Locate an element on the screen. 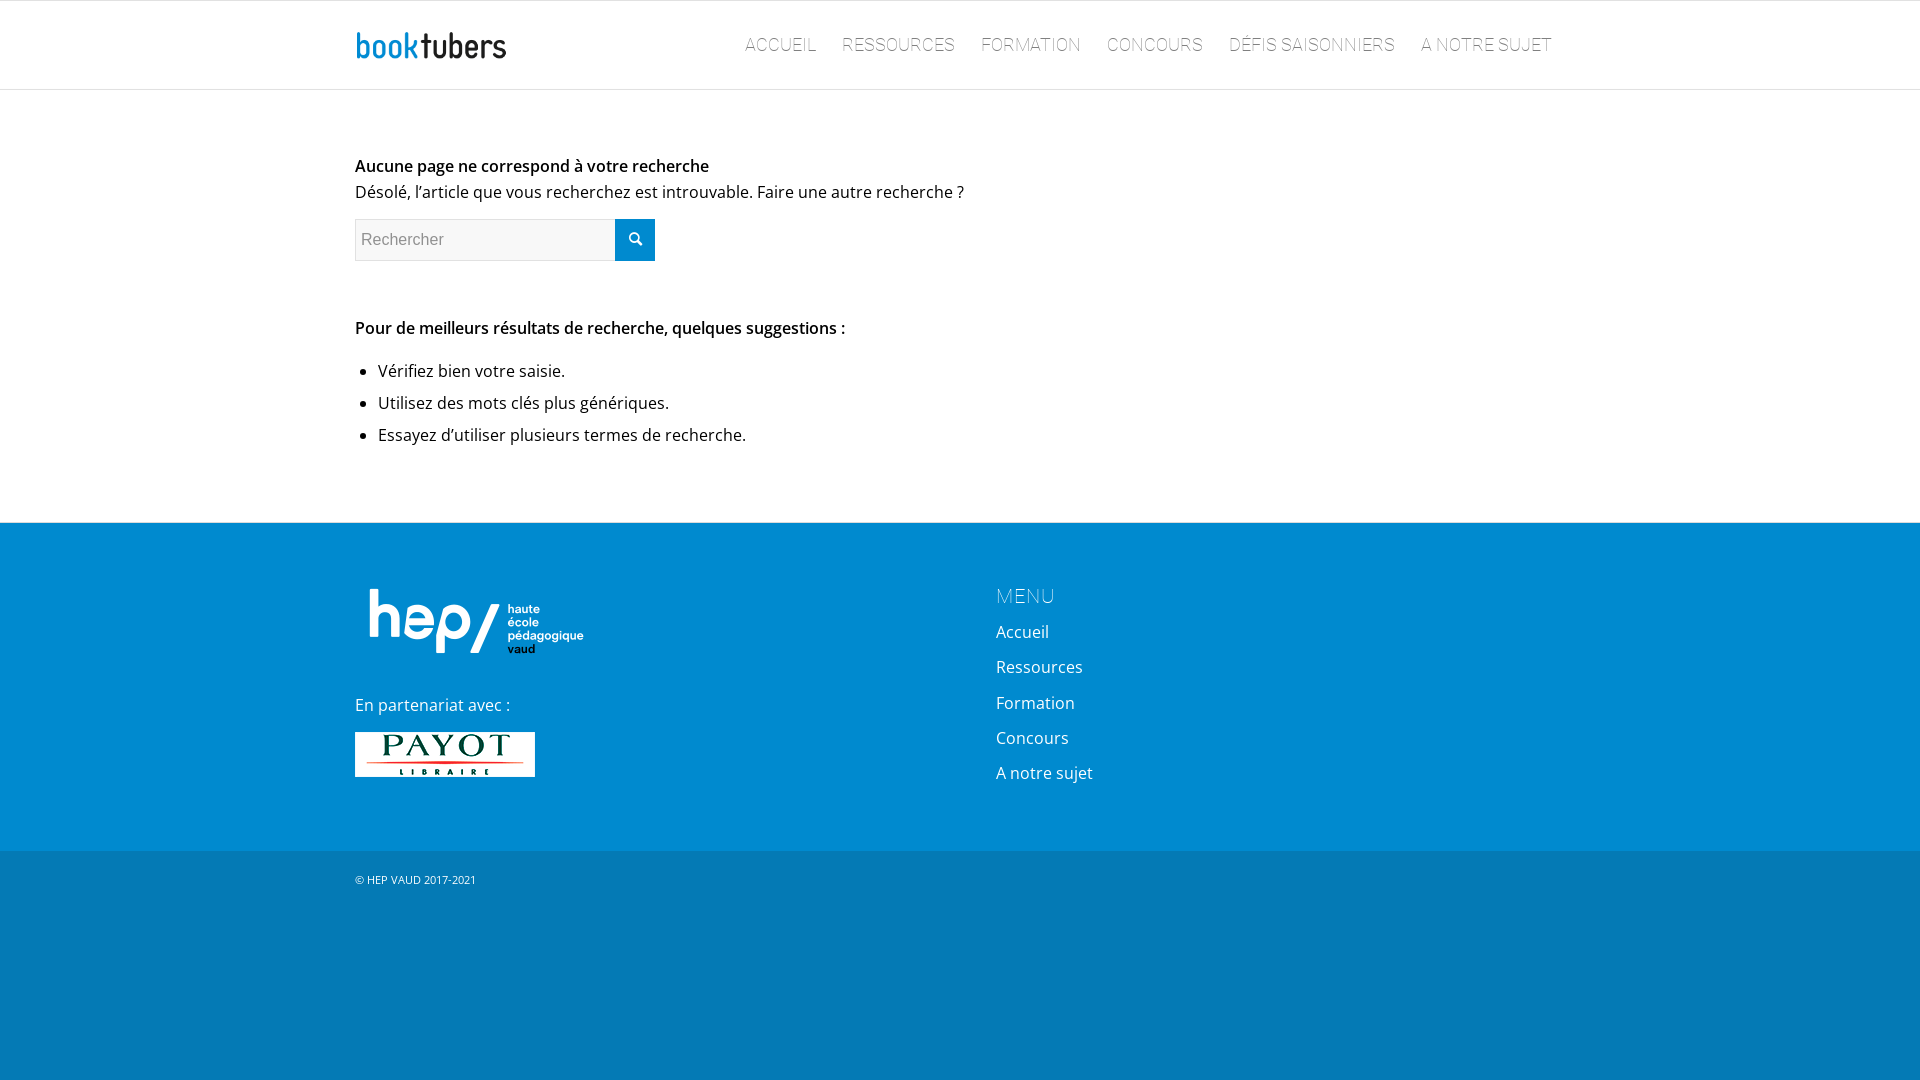  Ressources is located at coordinates (1280, 668).